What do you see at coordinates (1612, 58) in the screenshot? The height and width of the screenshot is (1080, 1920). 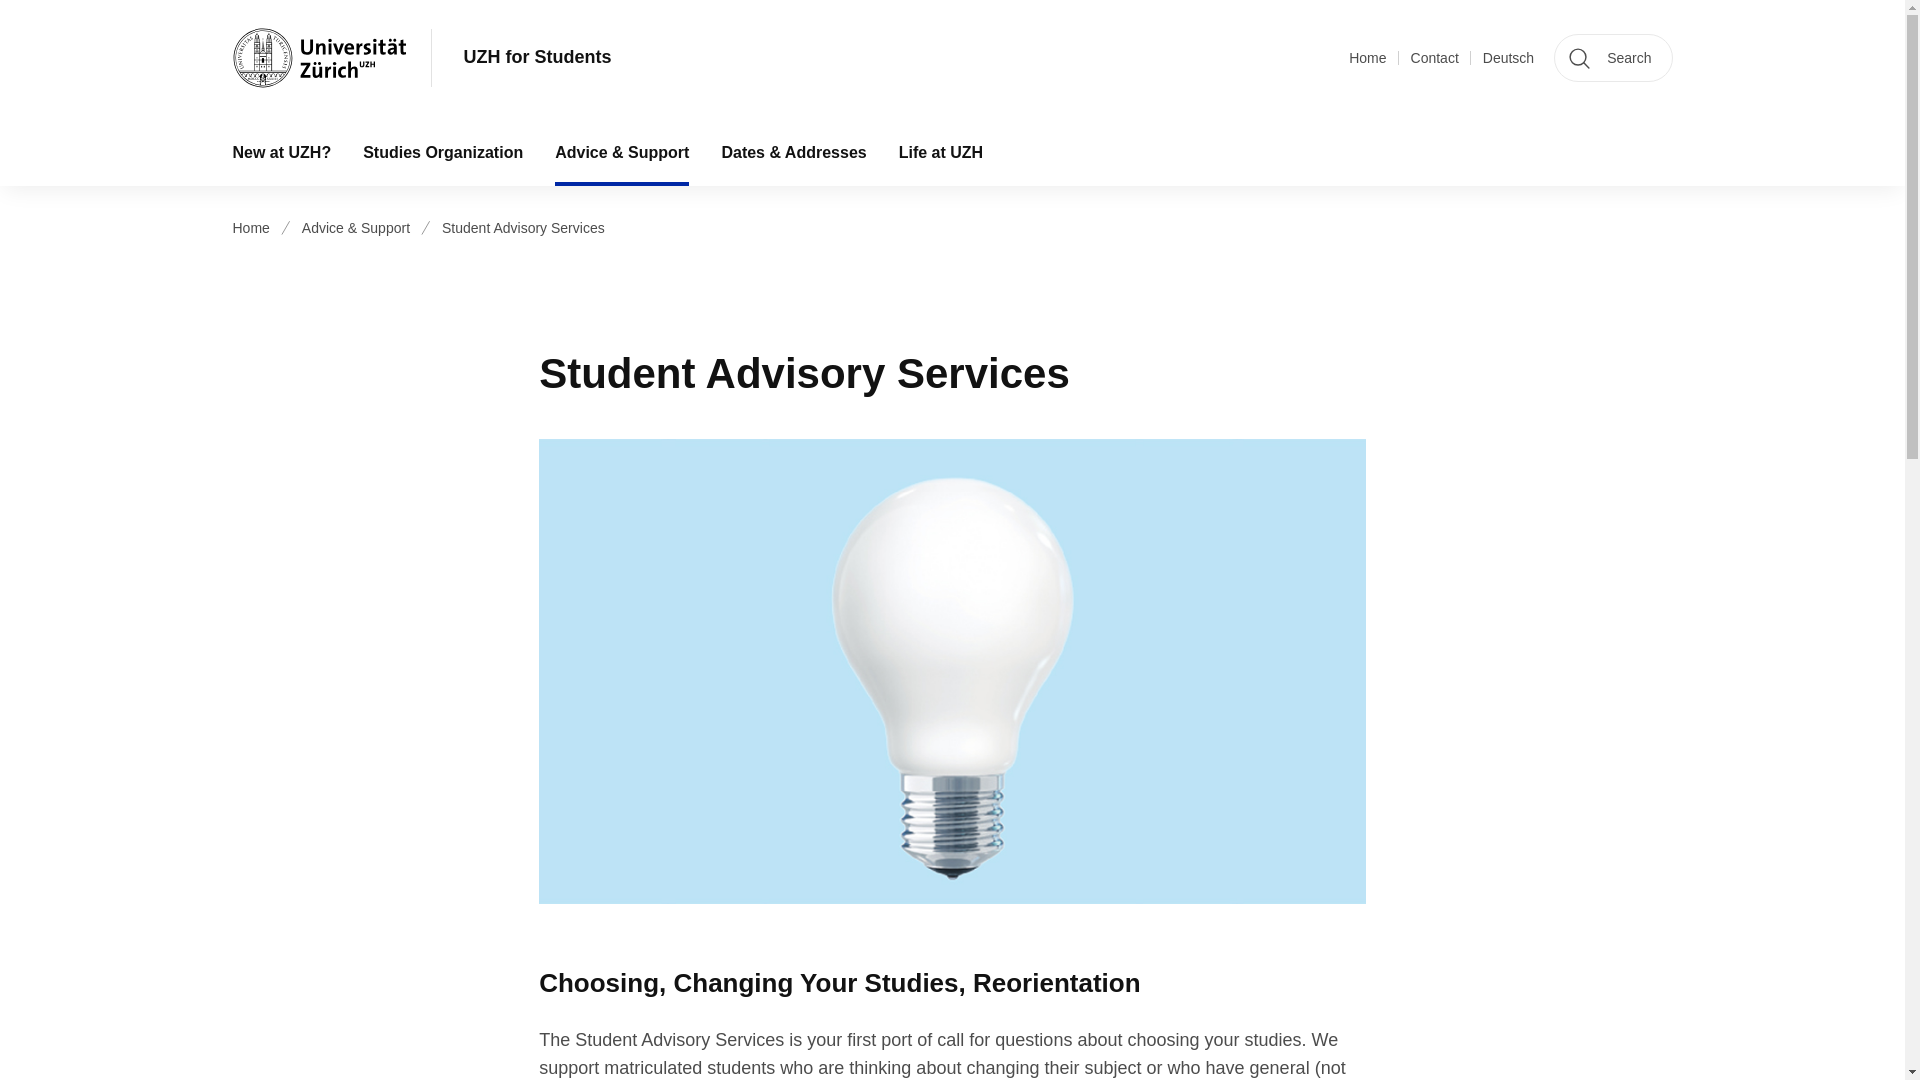 I see `Search` at bounding box center [1612, 58].